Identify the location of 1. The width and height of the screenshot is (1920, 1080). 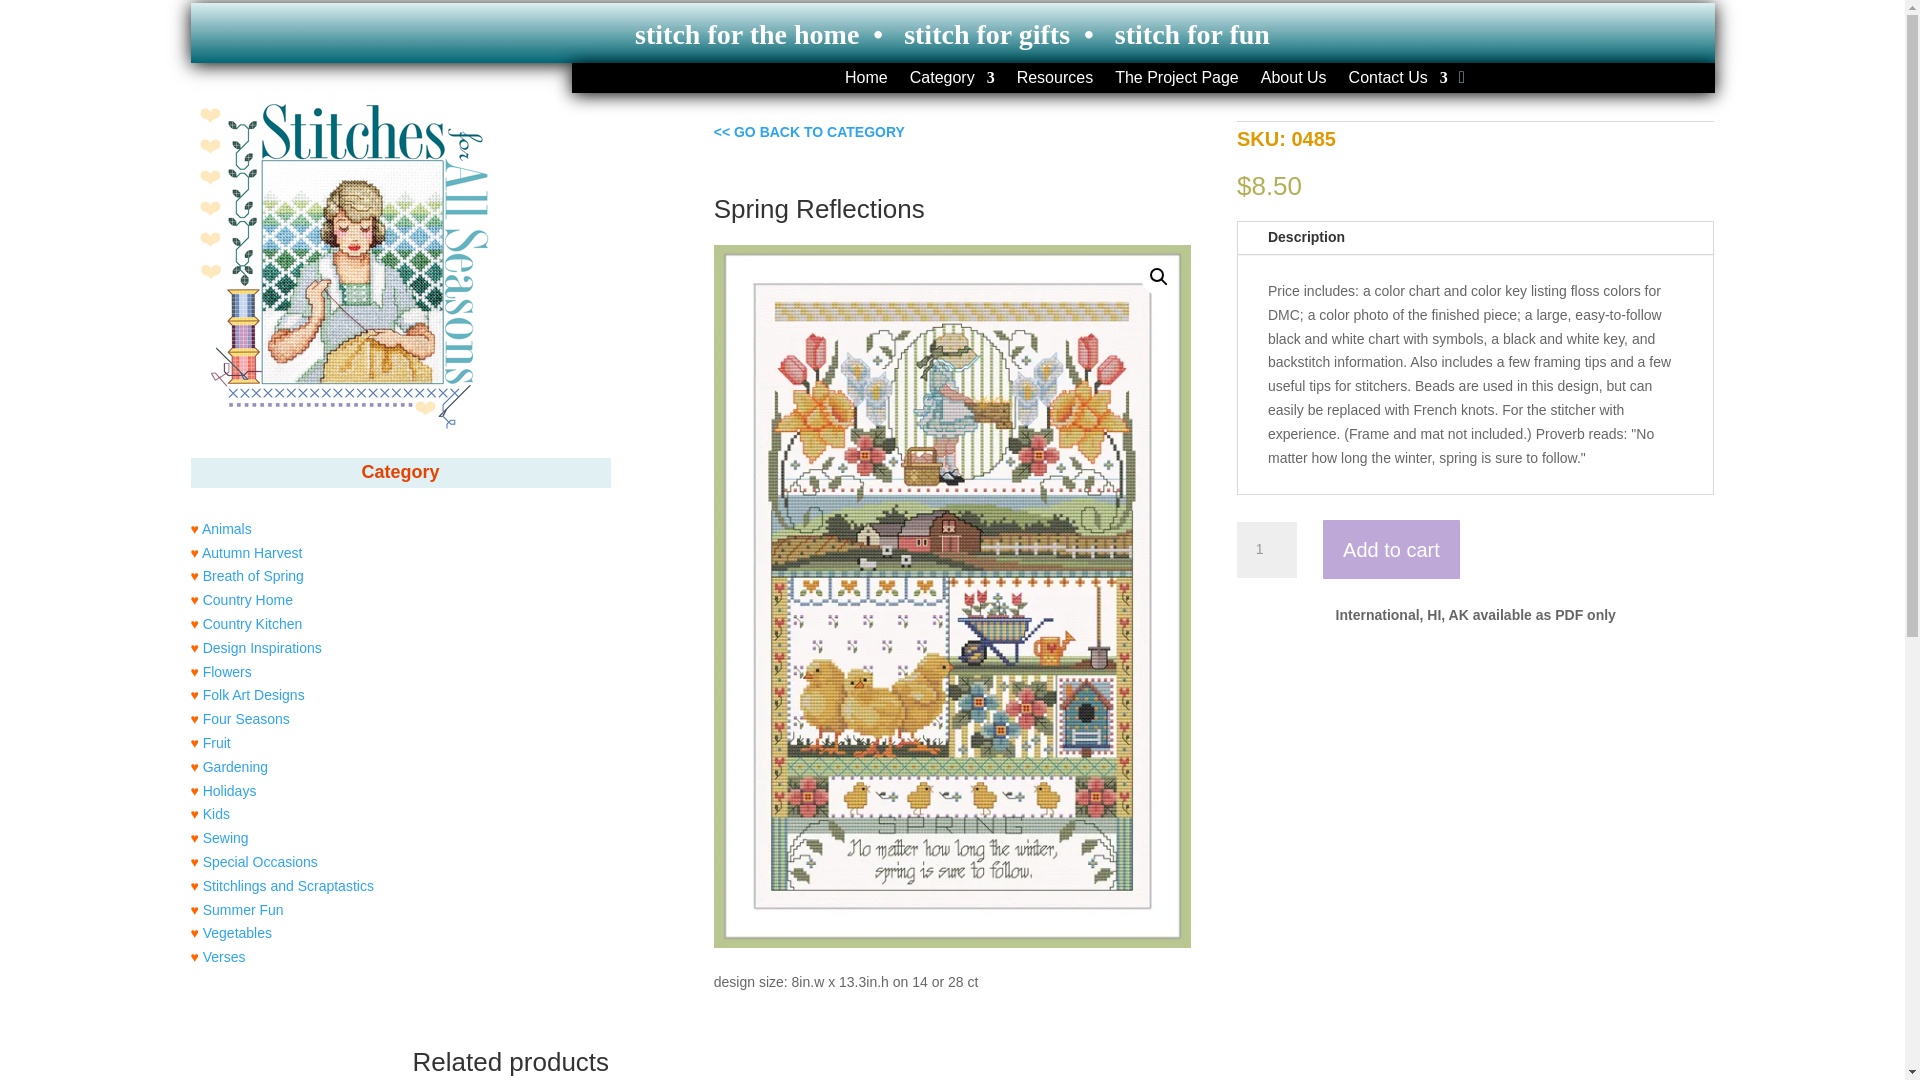
(1266, 549).